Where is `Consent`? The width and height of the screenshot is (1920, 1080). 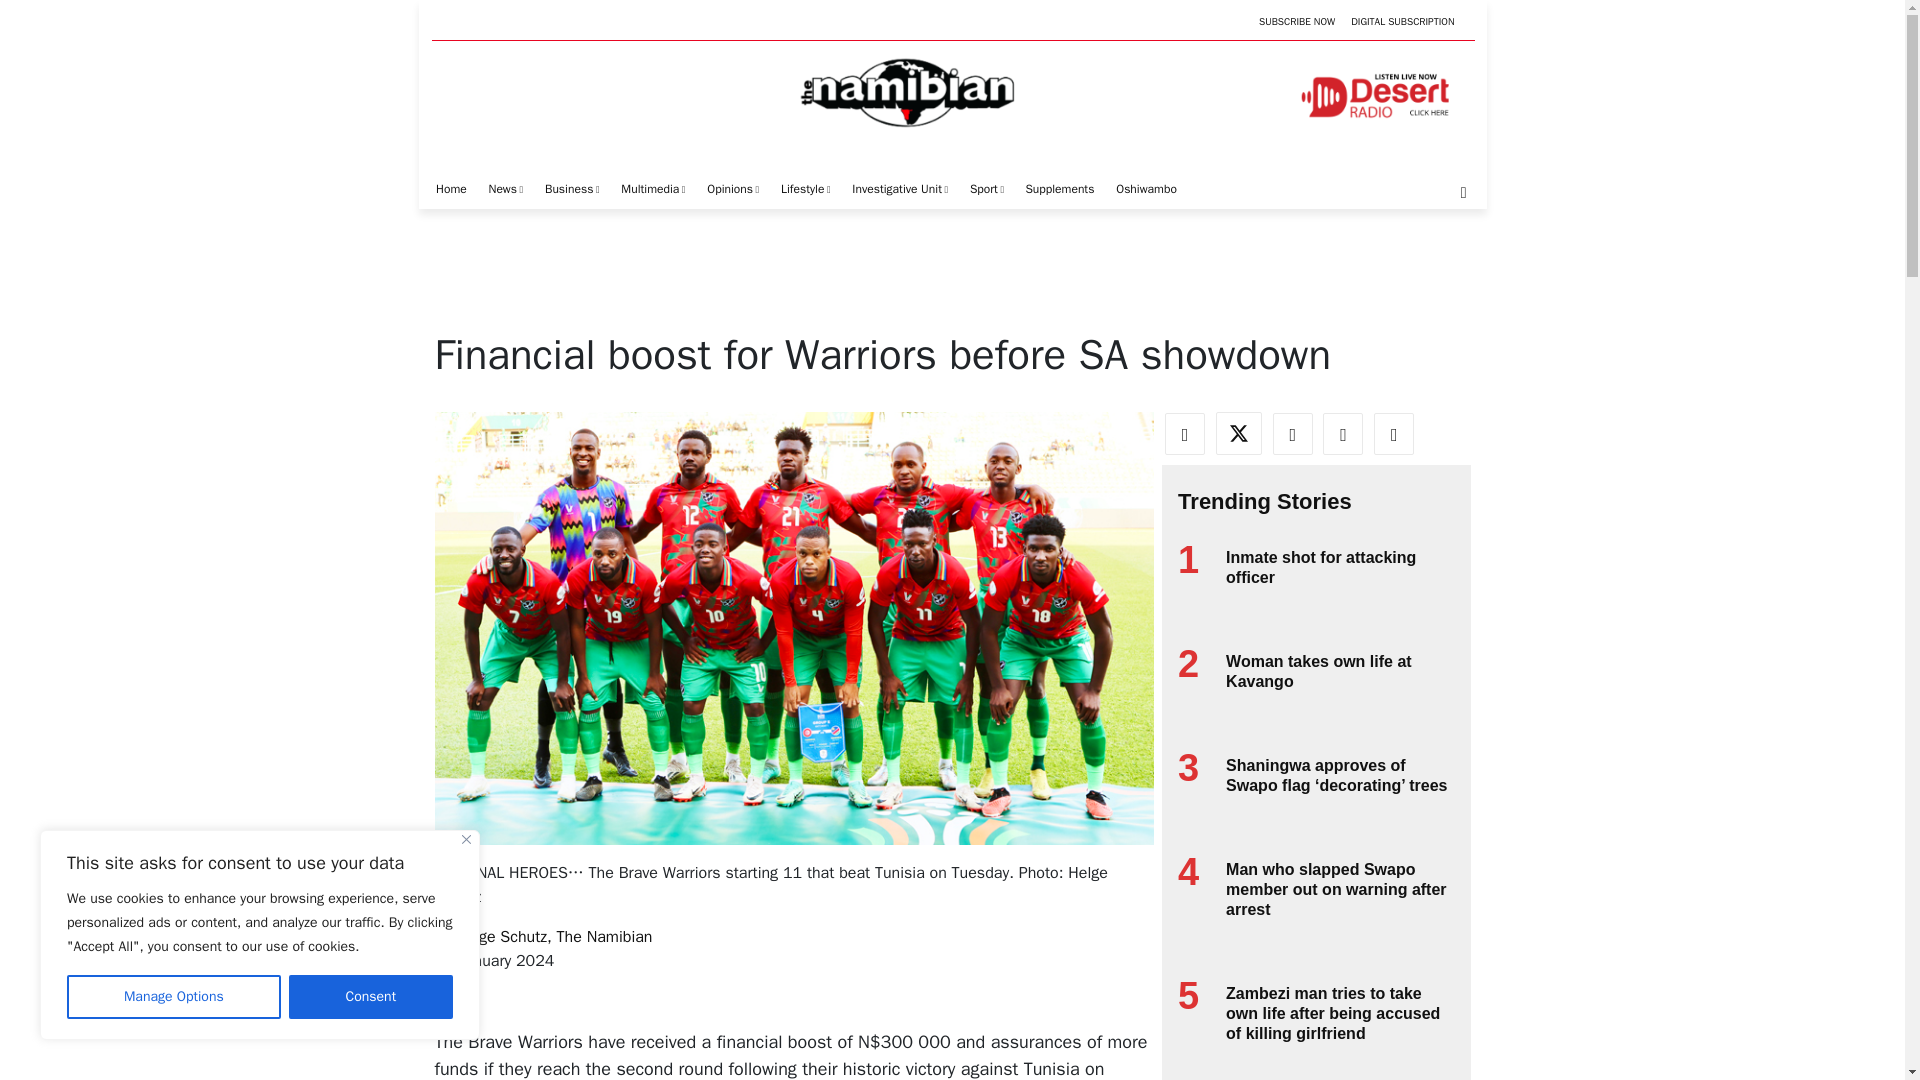
Consent is located at coordinates (371, 997).